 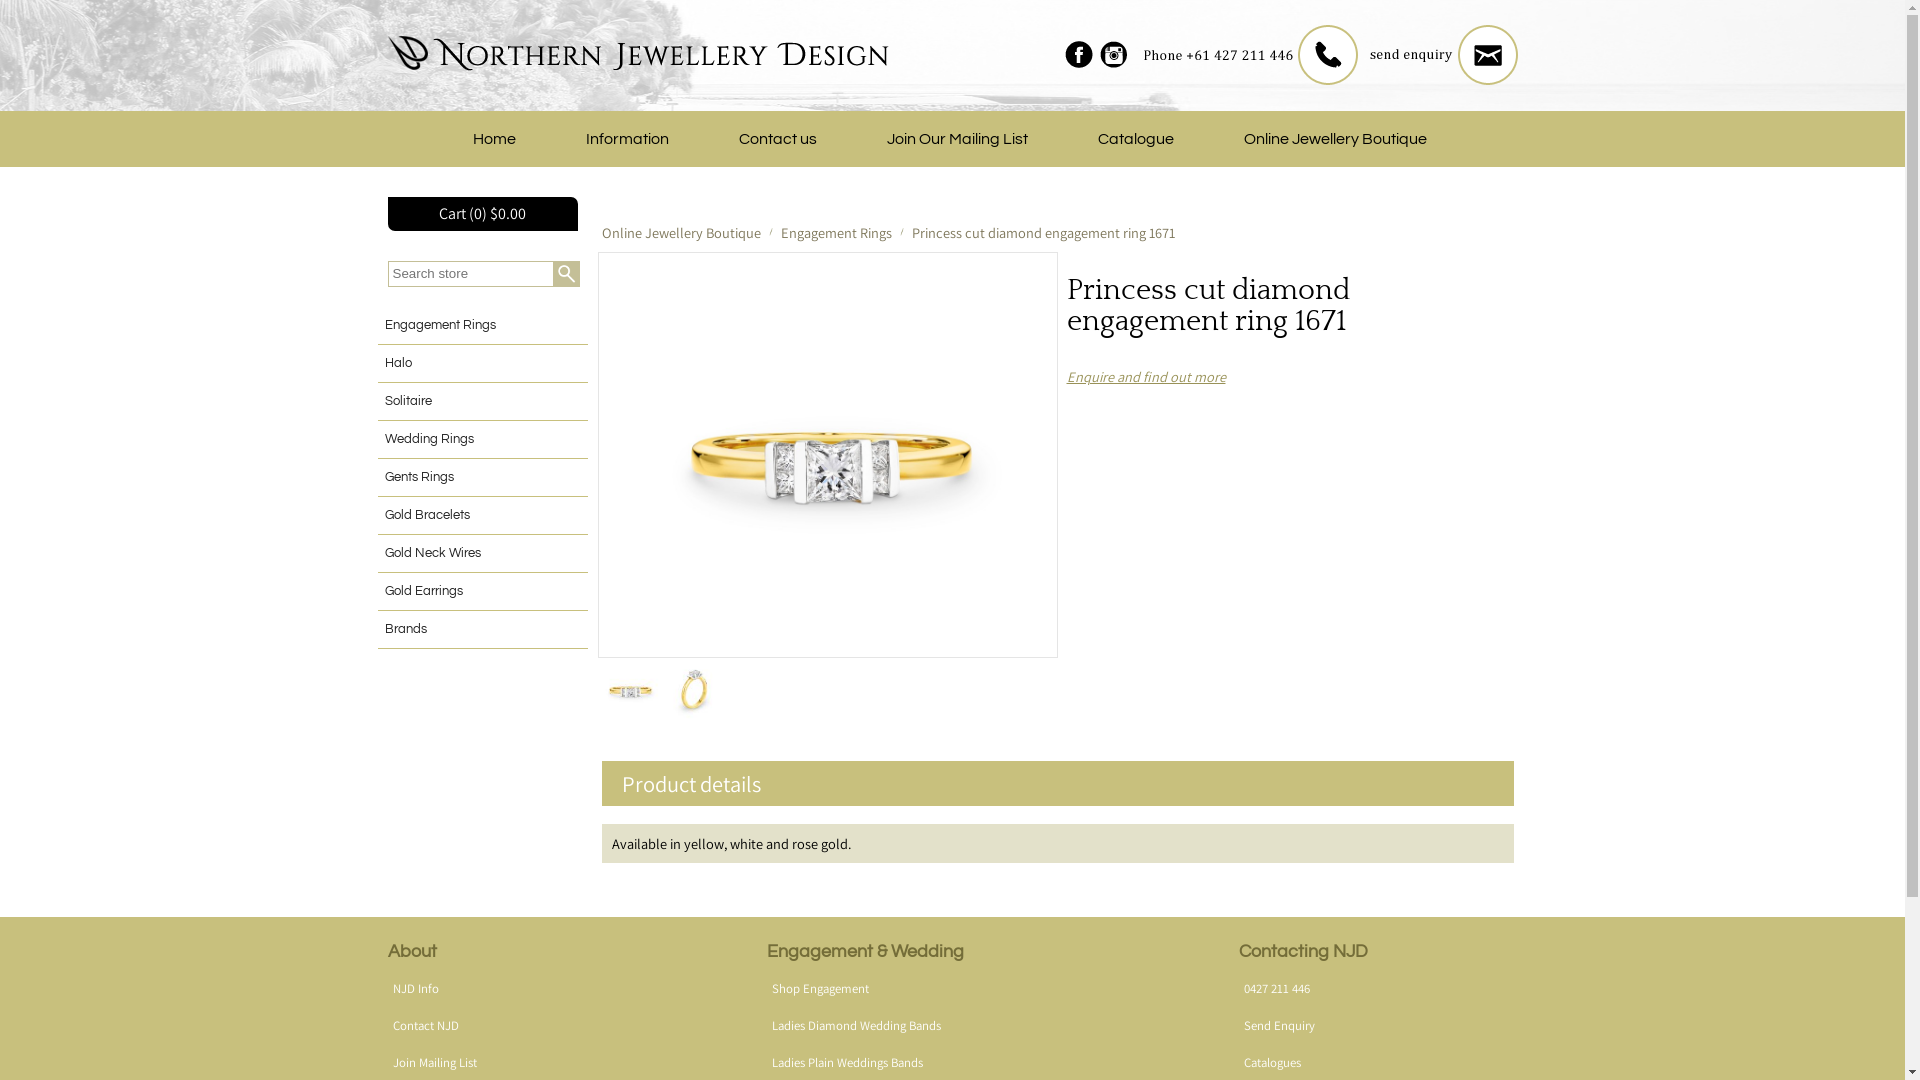 What do you see at coordinates (483, 630) in the screenshot?
I see `Brands` at bounding box center [483, 630].